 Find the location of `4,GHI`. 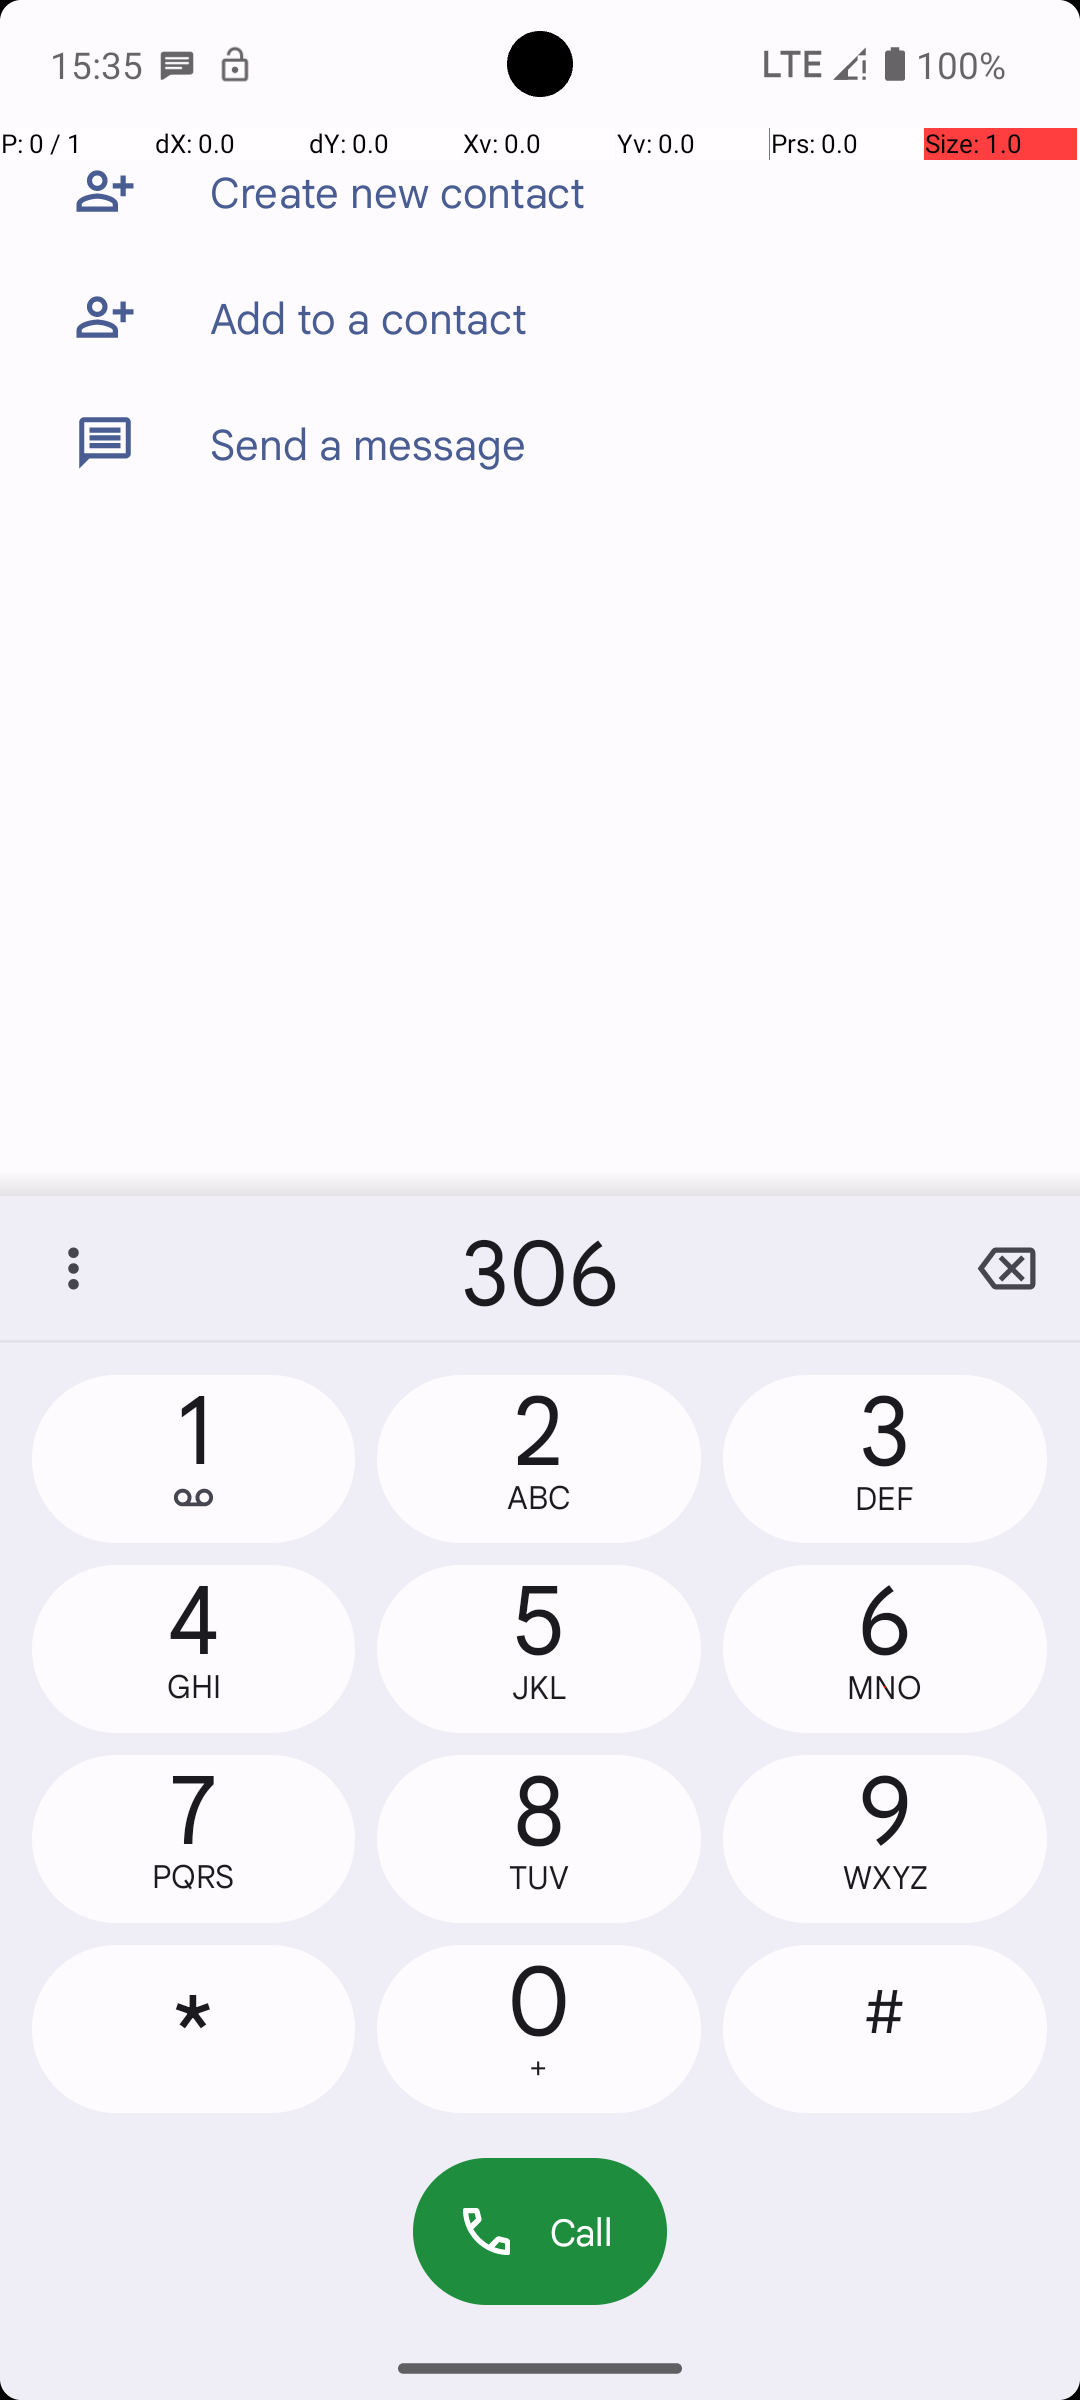

4,GHI is located at coordinates (194, 1649).